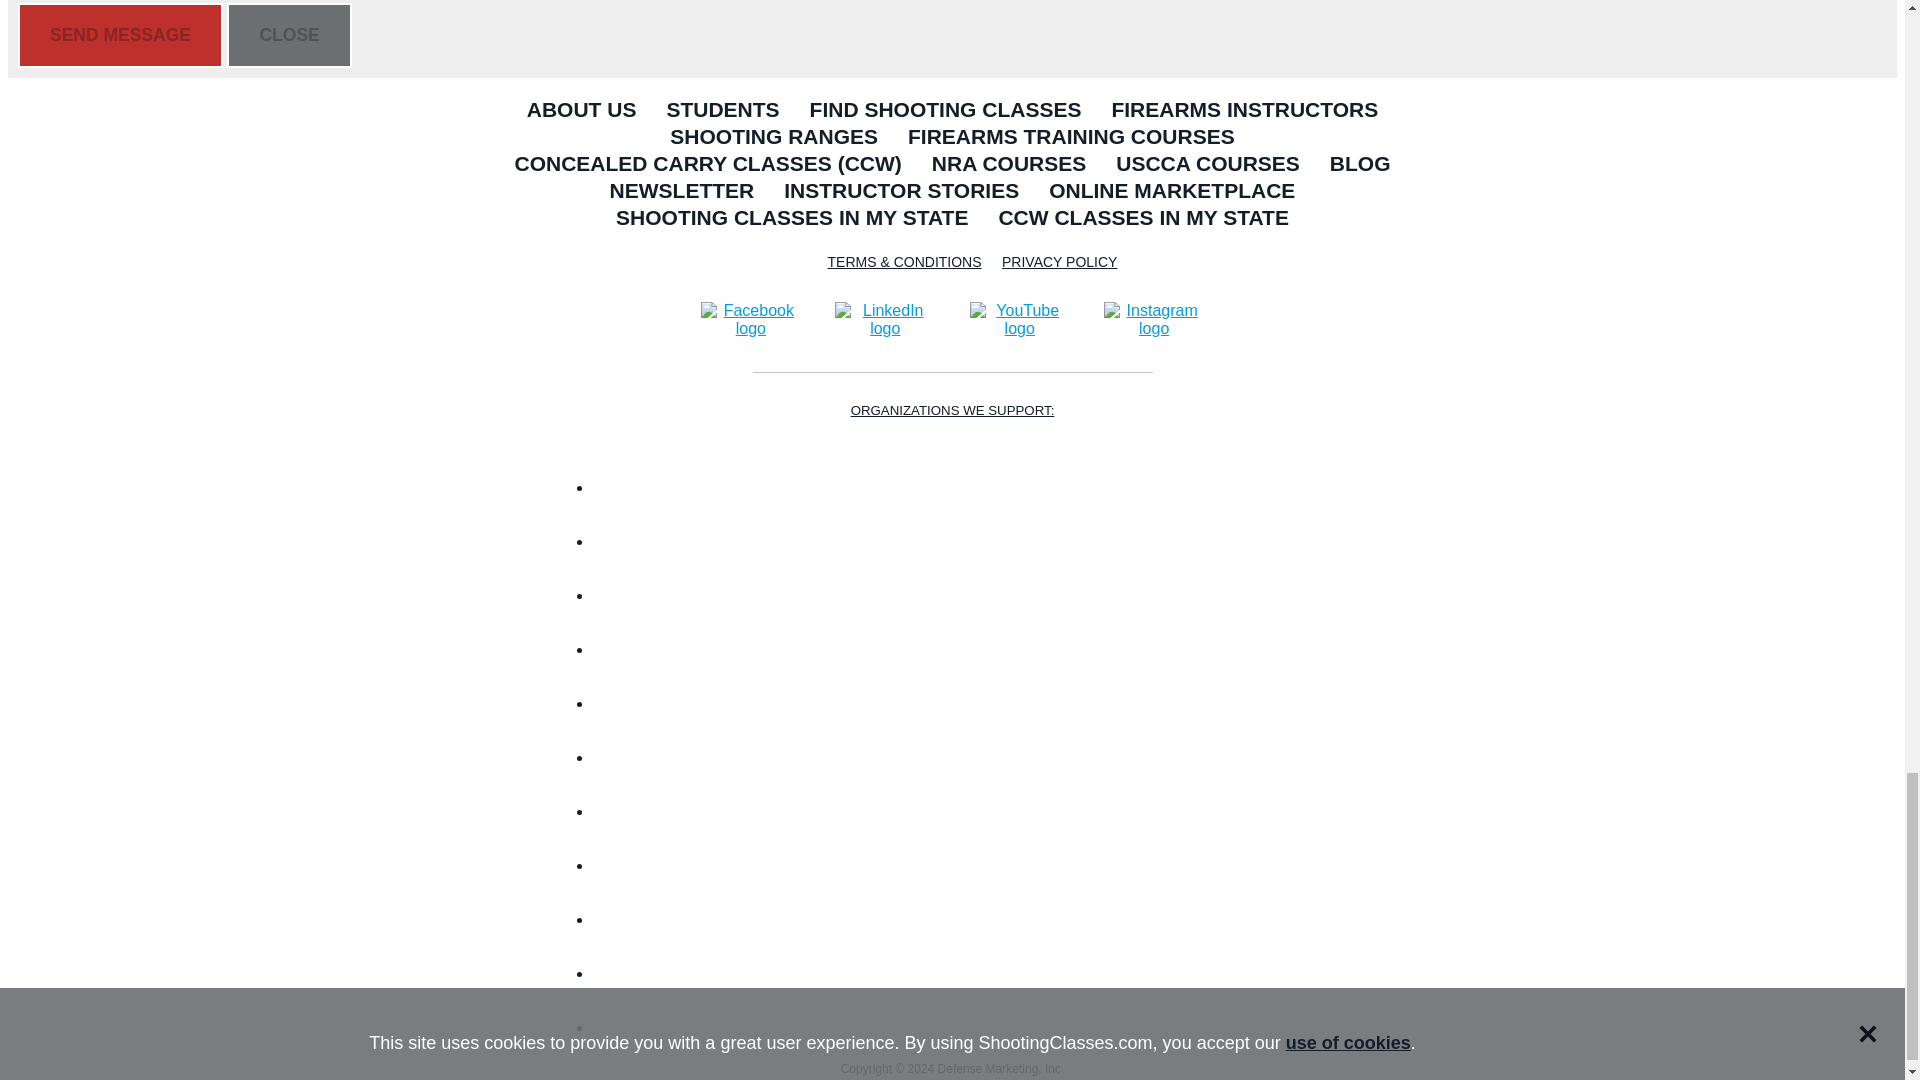 The height and width of the screenshot is (1080, 1920). What do you see at coordinates (773, 138) in the screenshot?
I see `SHOOTING RANGES` at bounding box center [773, 138].